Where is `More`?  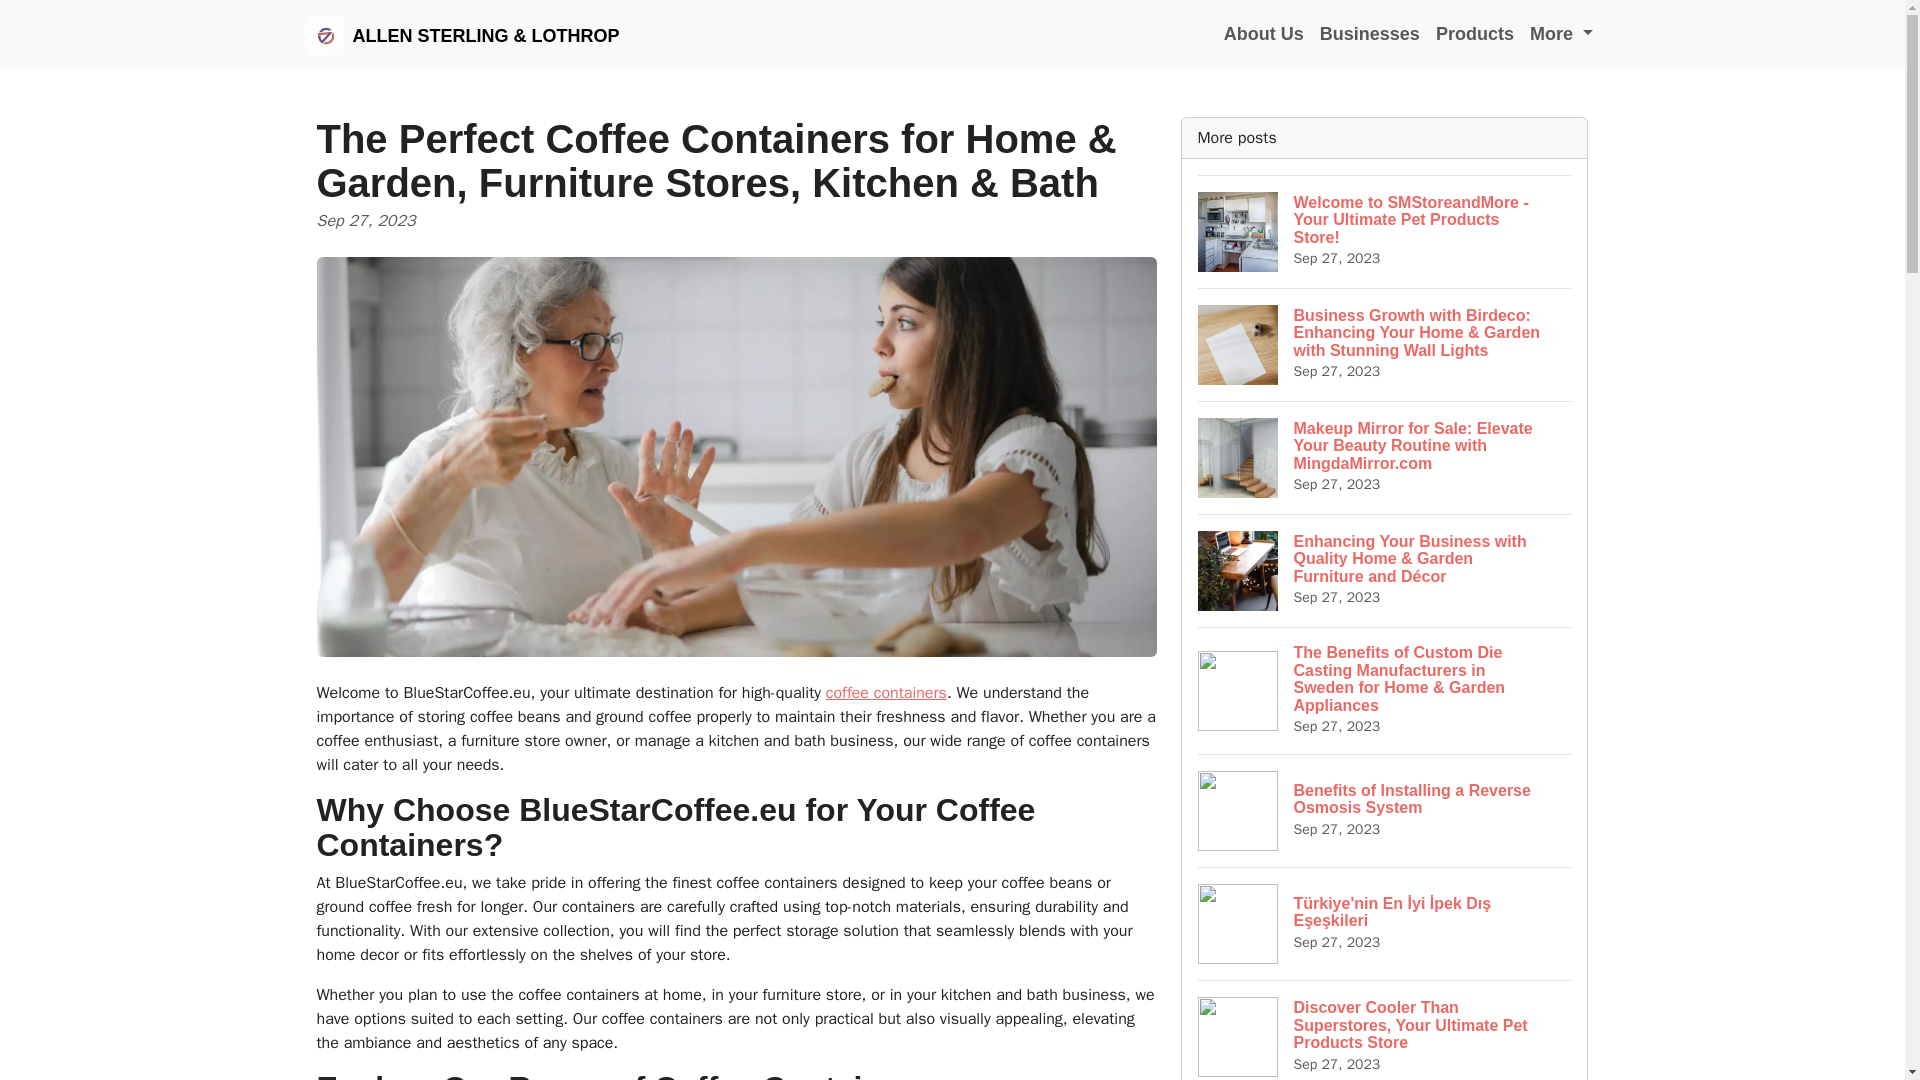
More is located at coordinates (886, 692).